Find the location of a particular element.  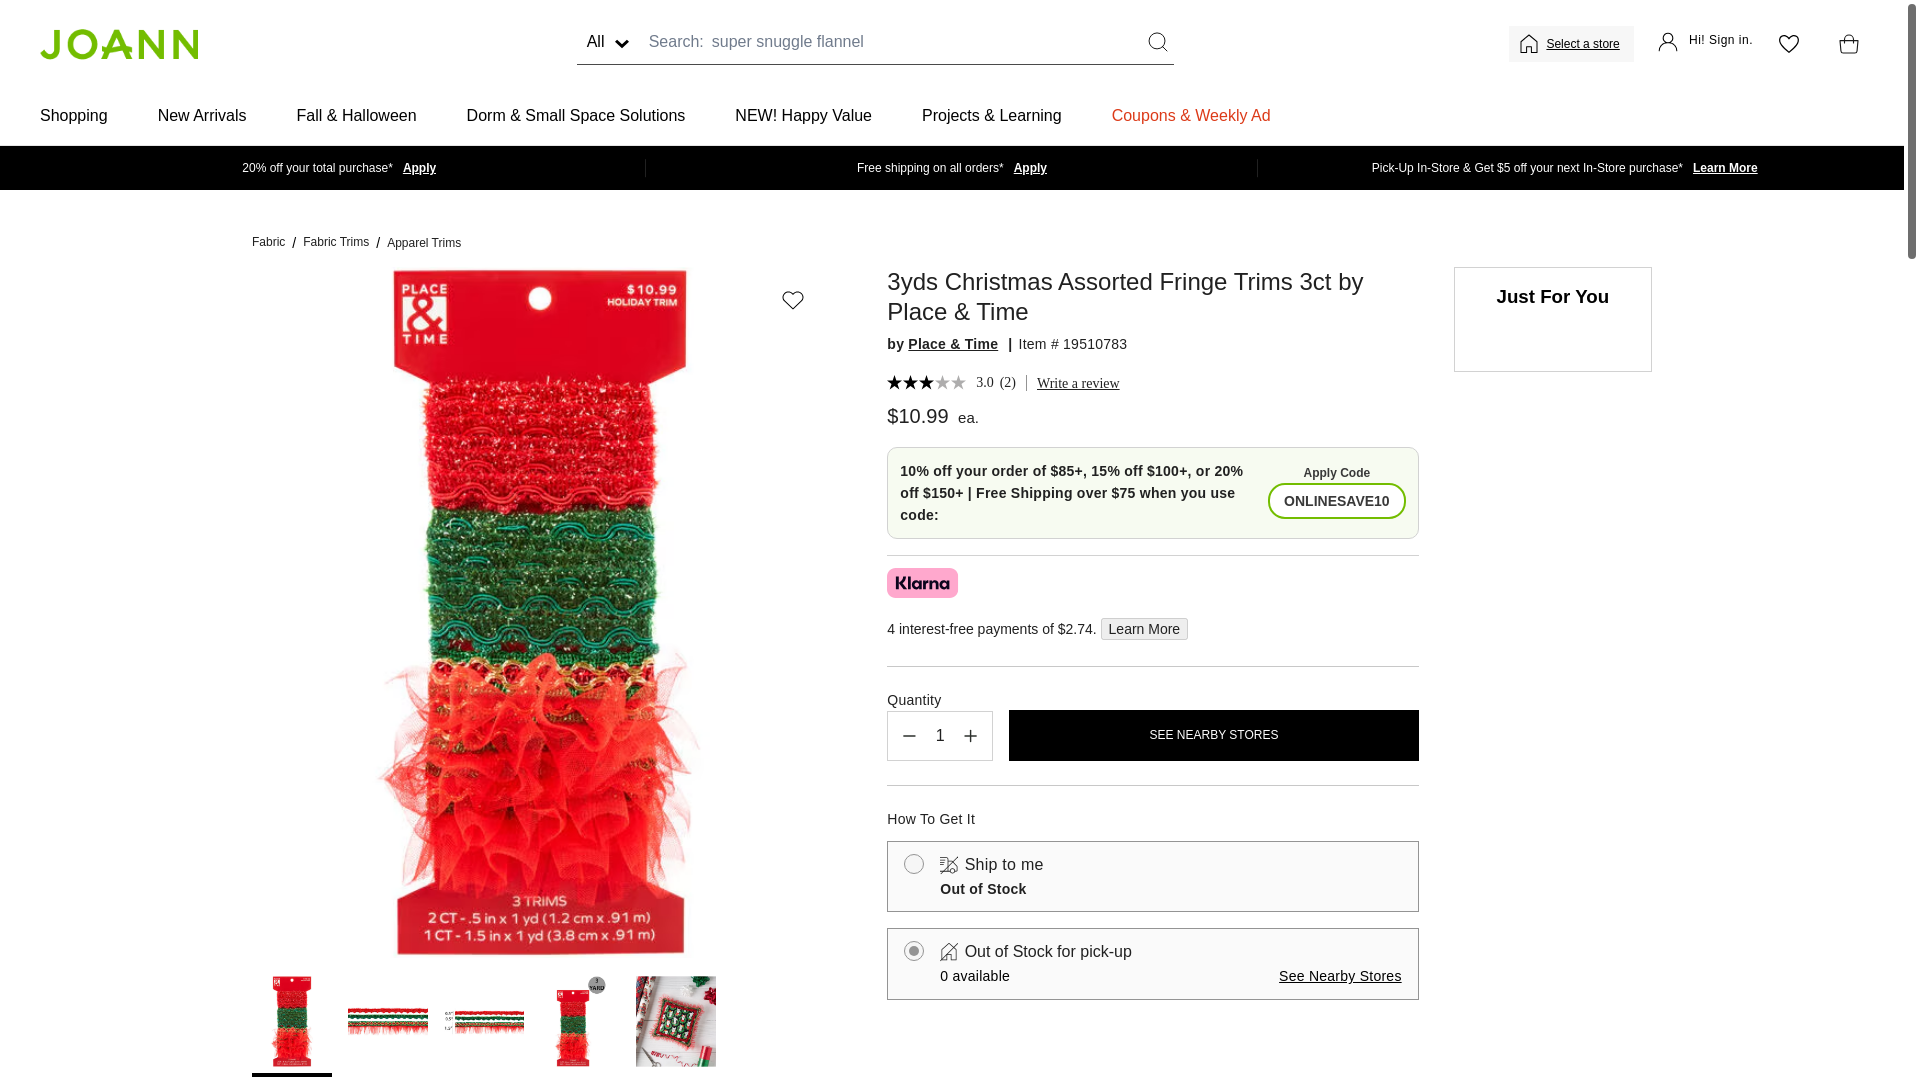

Fabric Trims is located at coordinates (336, 242).